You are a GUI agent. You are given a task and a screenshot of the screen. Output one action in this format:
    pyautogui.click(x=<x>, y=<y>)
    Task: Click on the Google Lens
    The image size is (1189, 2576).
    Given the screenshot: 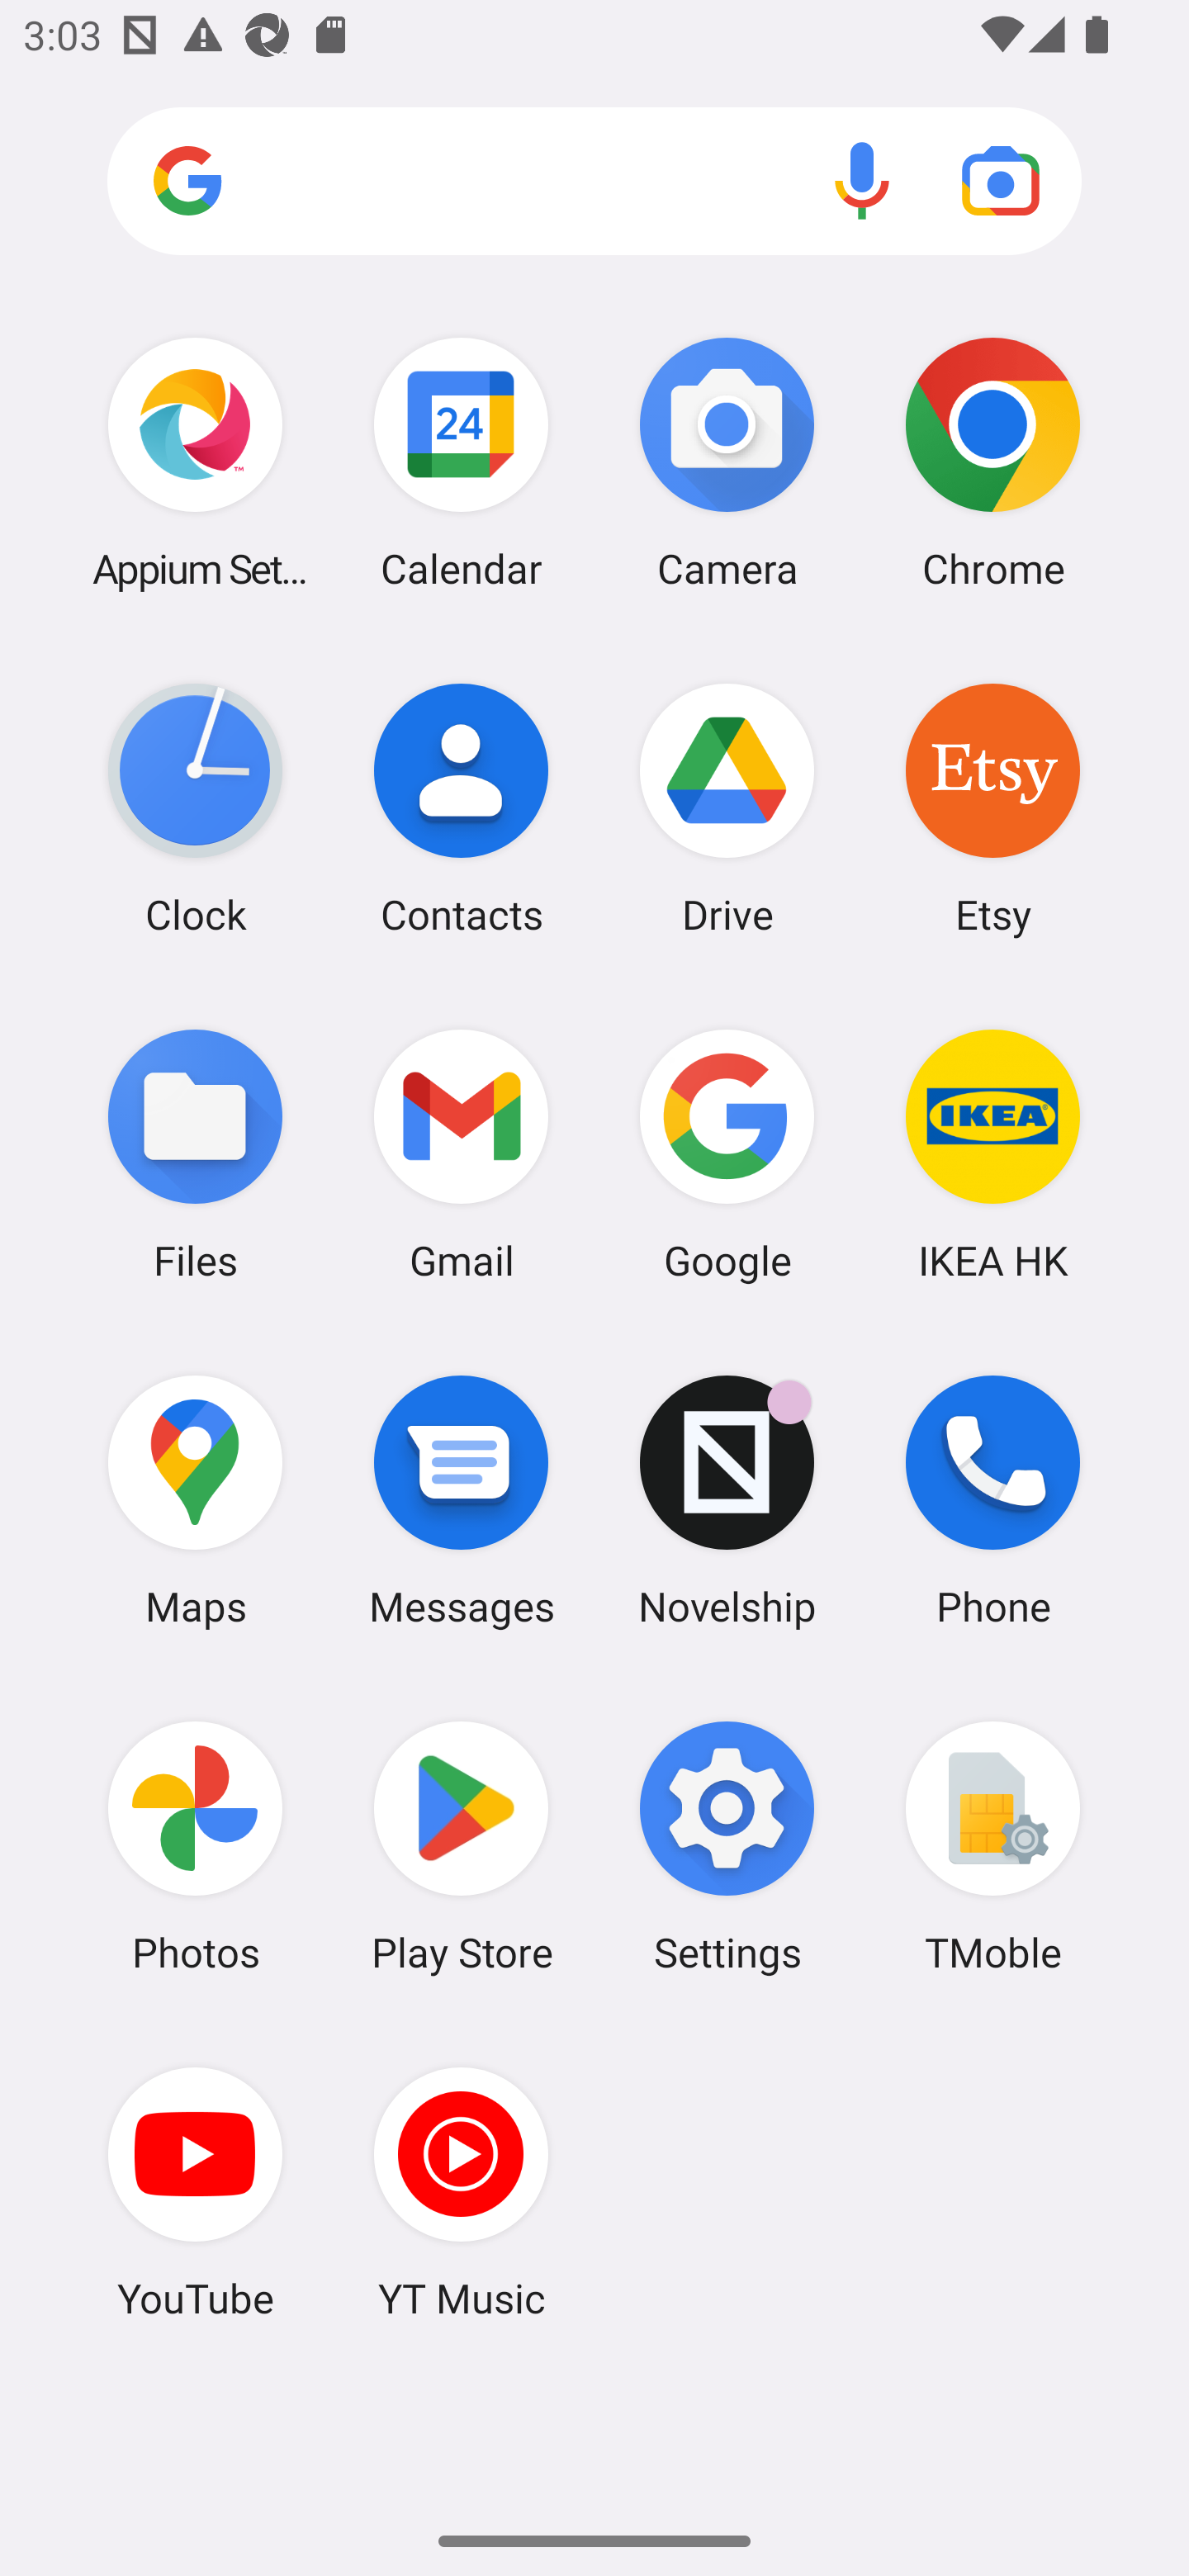 What is the action you would take?
    pyautogui.click(x=1001, y=180)
    